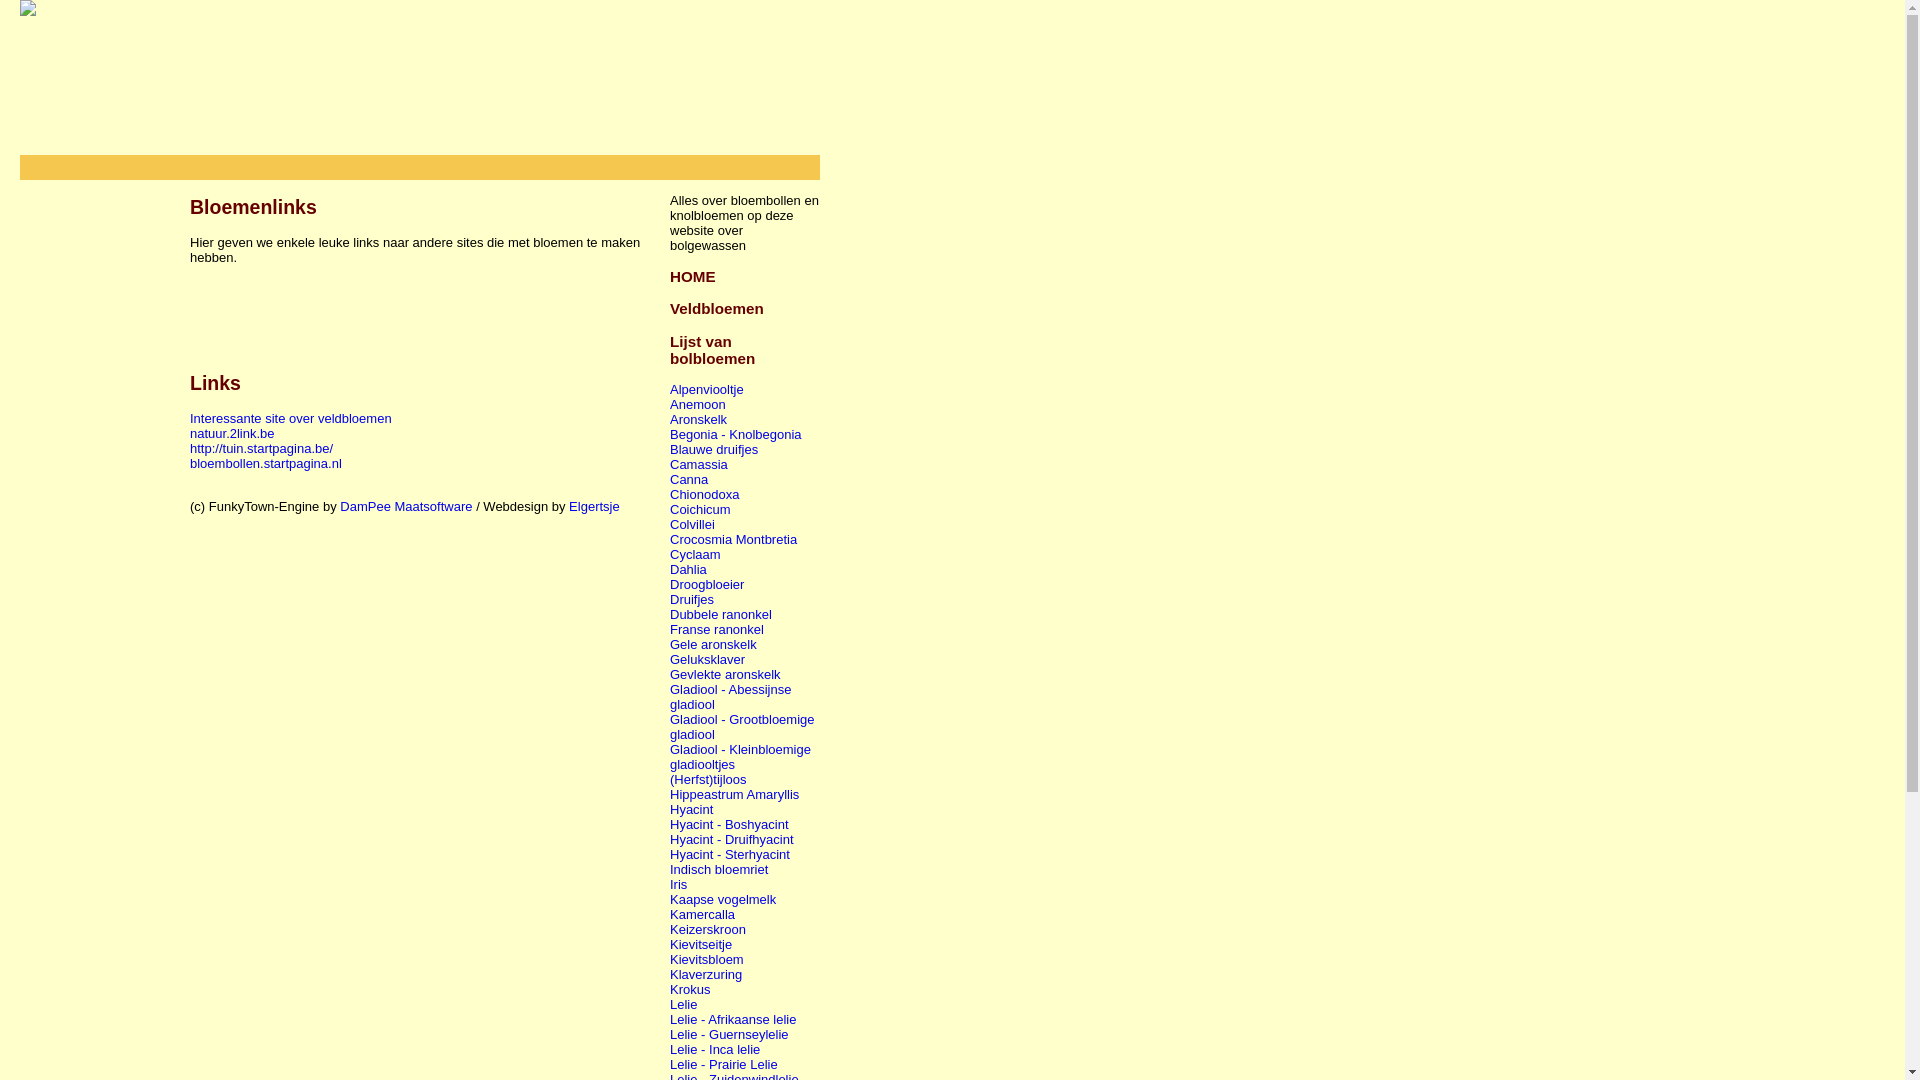 The image size is (1920, 1080). Describe the element at coordinates (690, 990) in the screenshot. I see `Krokus` at that location.